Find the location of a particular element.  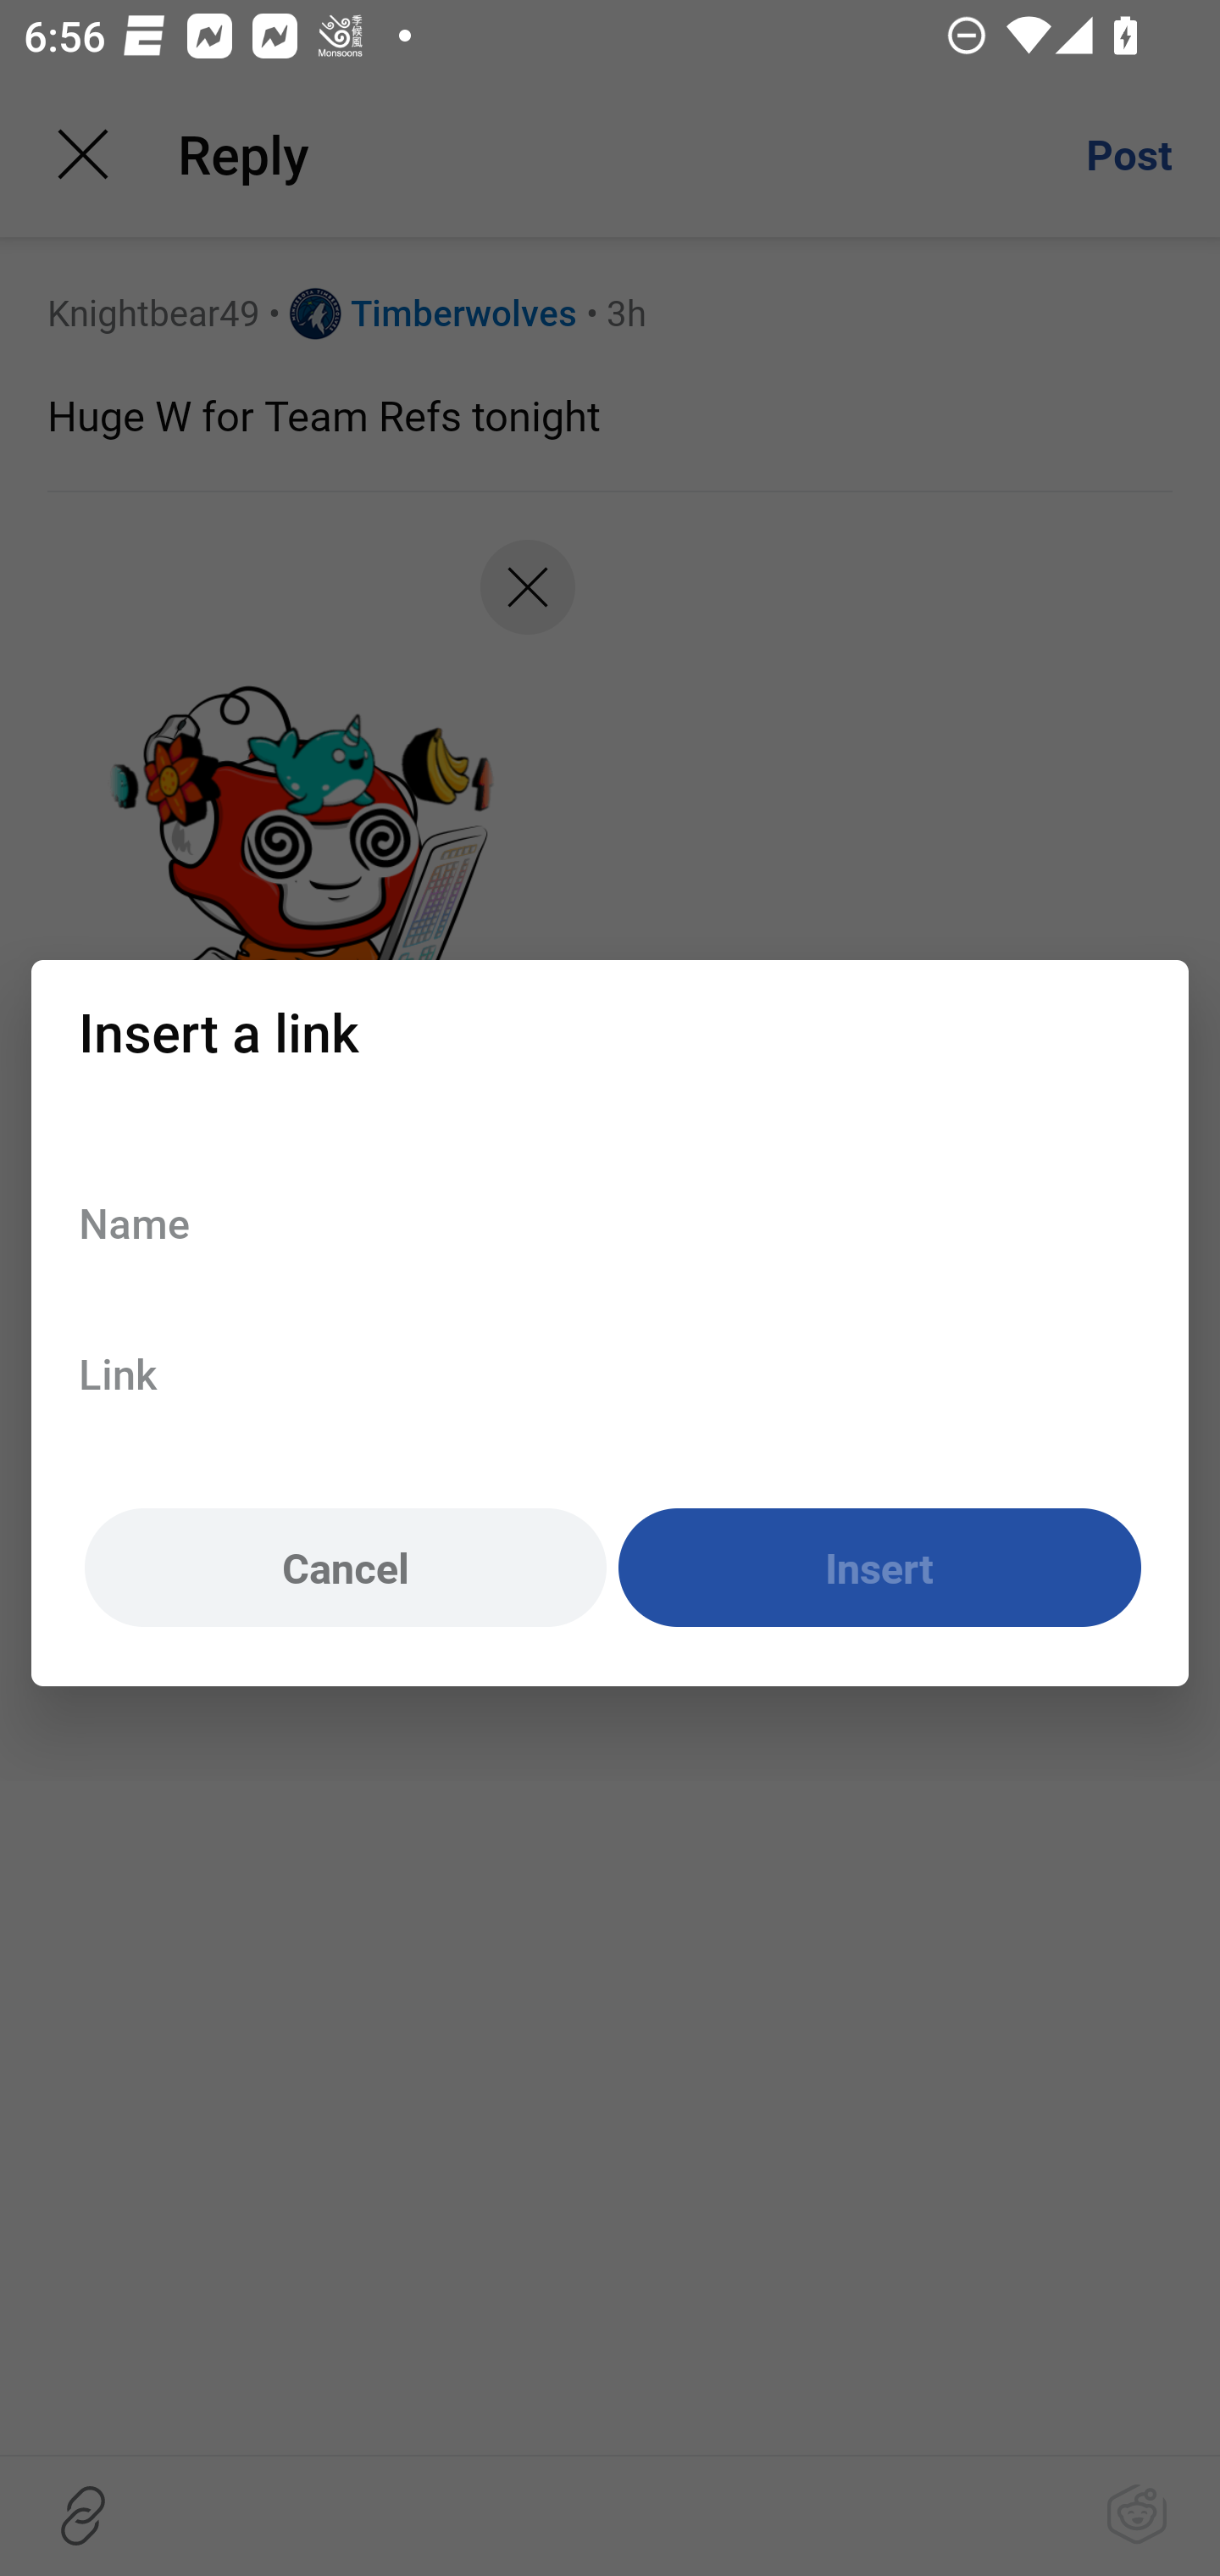

Name is located at coordinates (610, 1222).